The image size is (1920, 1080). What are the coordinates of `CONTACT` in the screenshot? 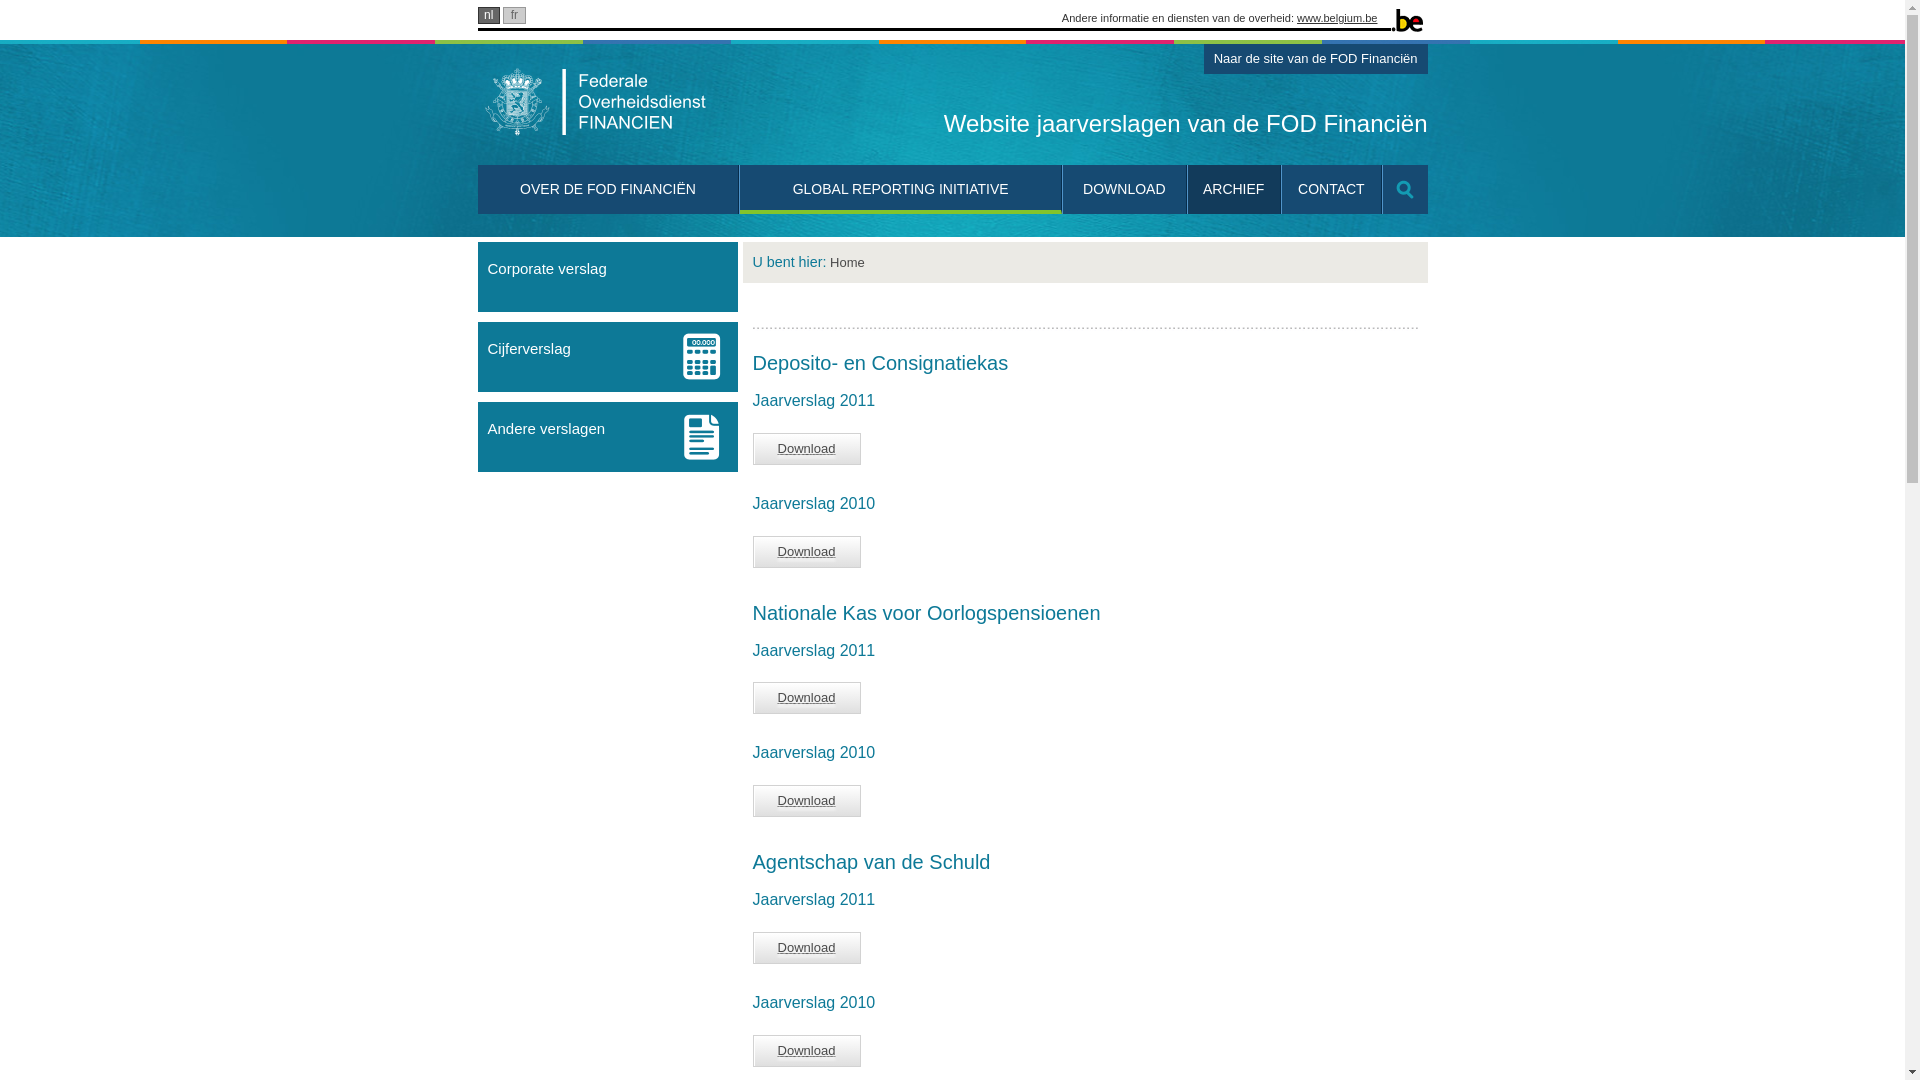 It's located at (1332, 190).